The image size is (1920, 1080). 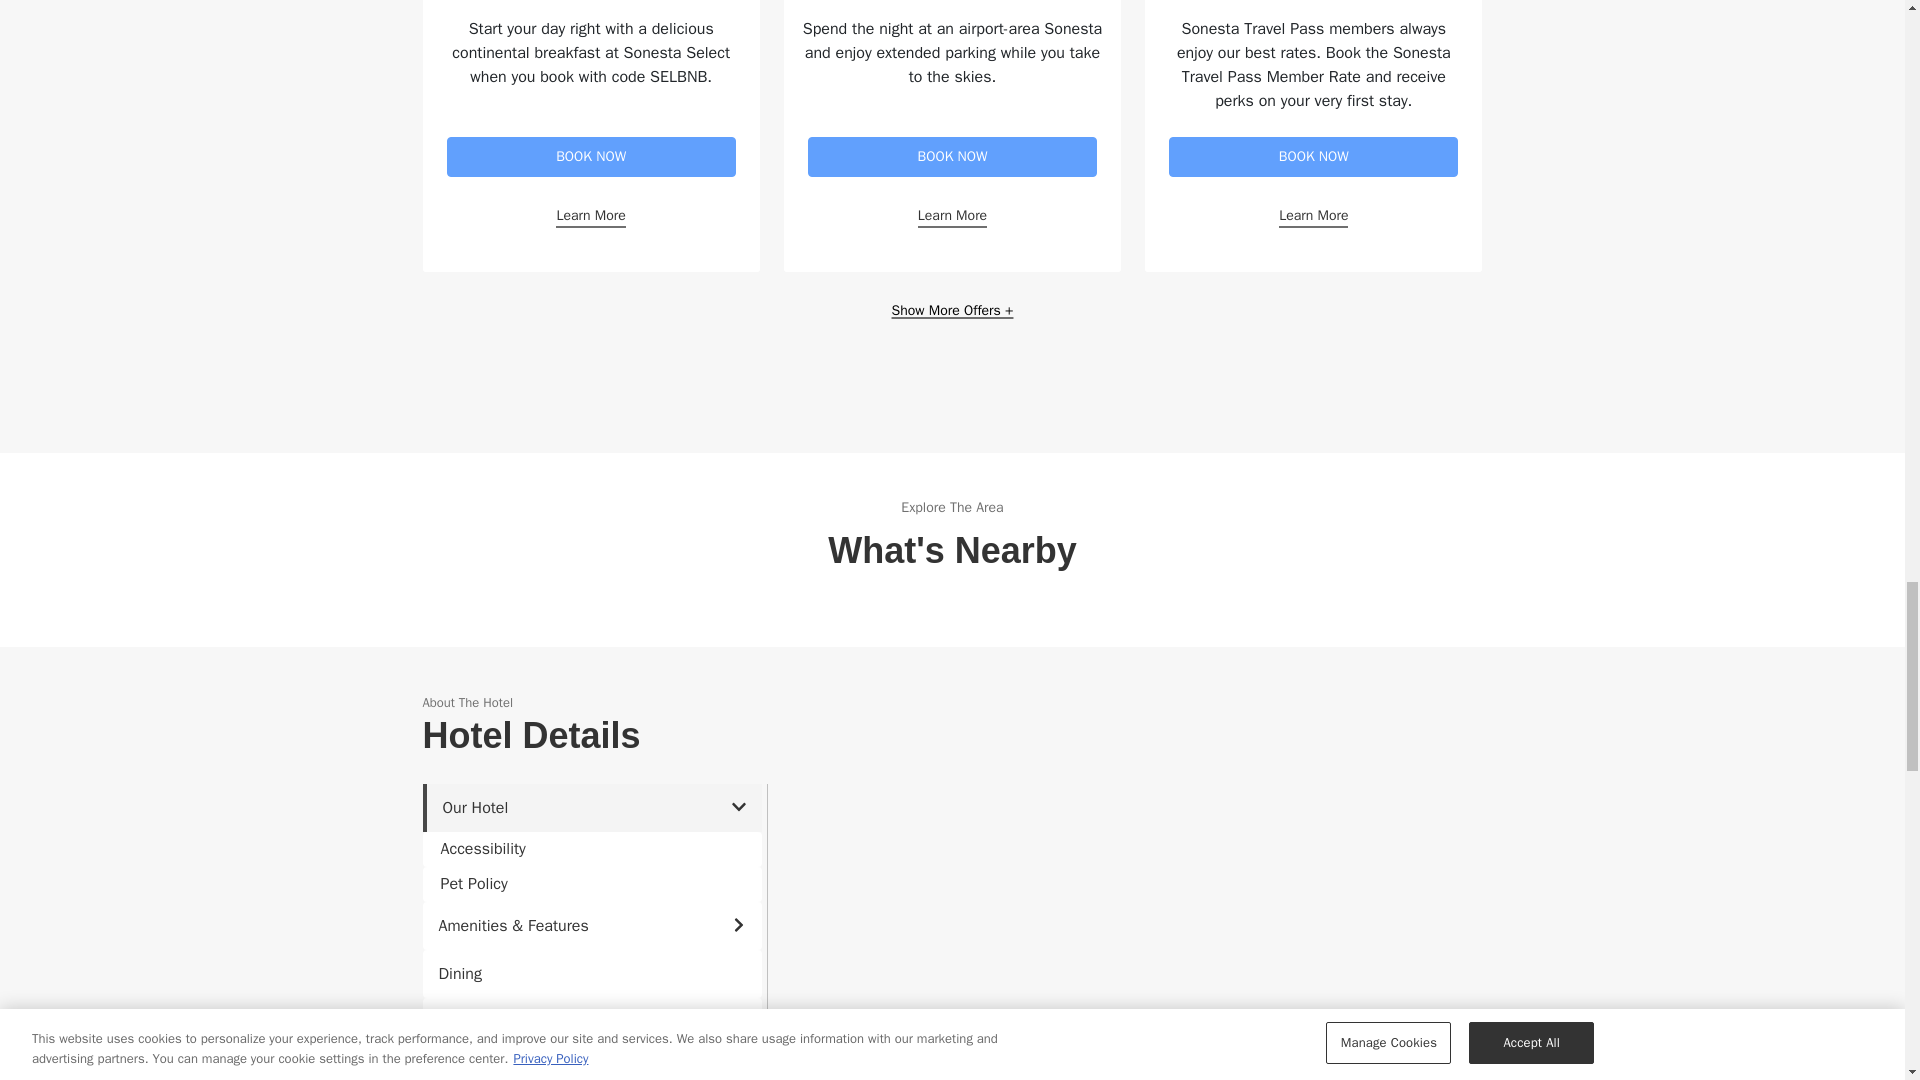 I want to click on BOOK NOW, so click(x=952, y=157).